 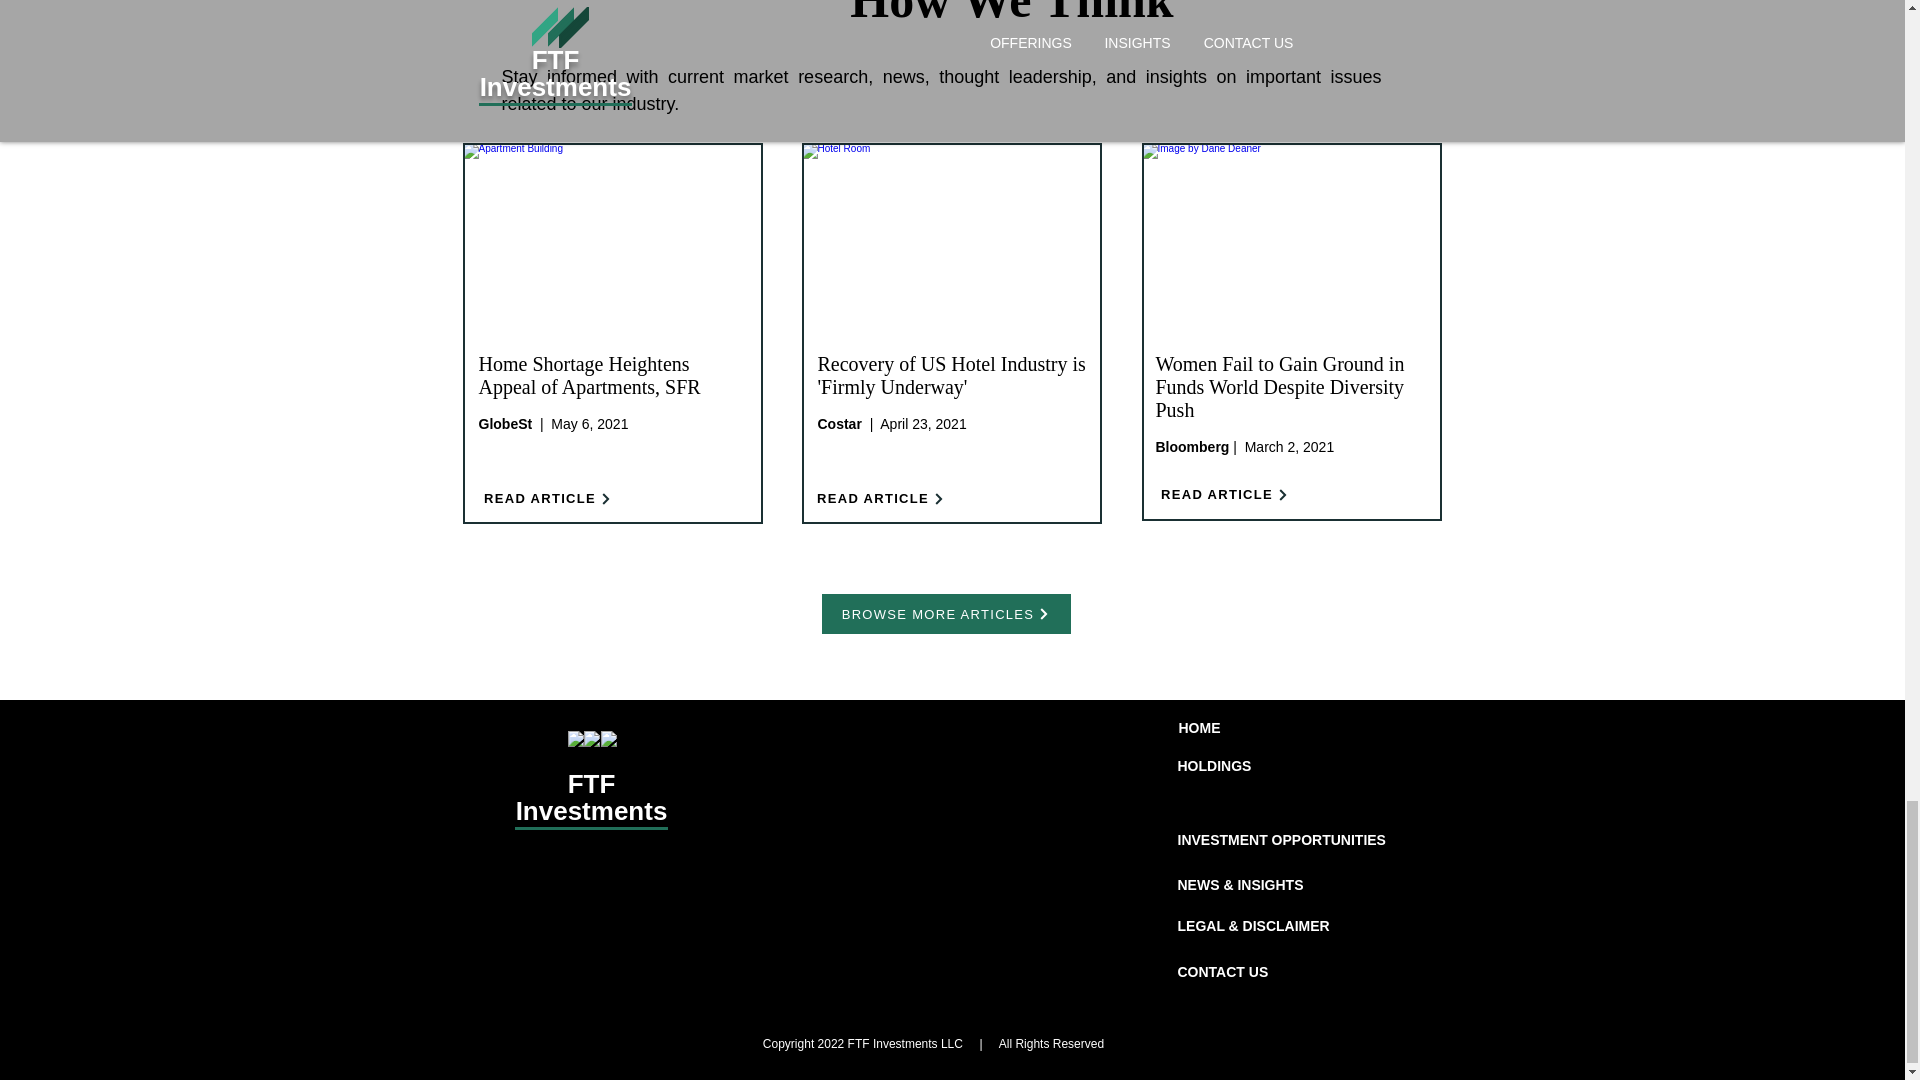 I want to click on BROWSE MORE ARTICLES, so click(x=946, y=614).